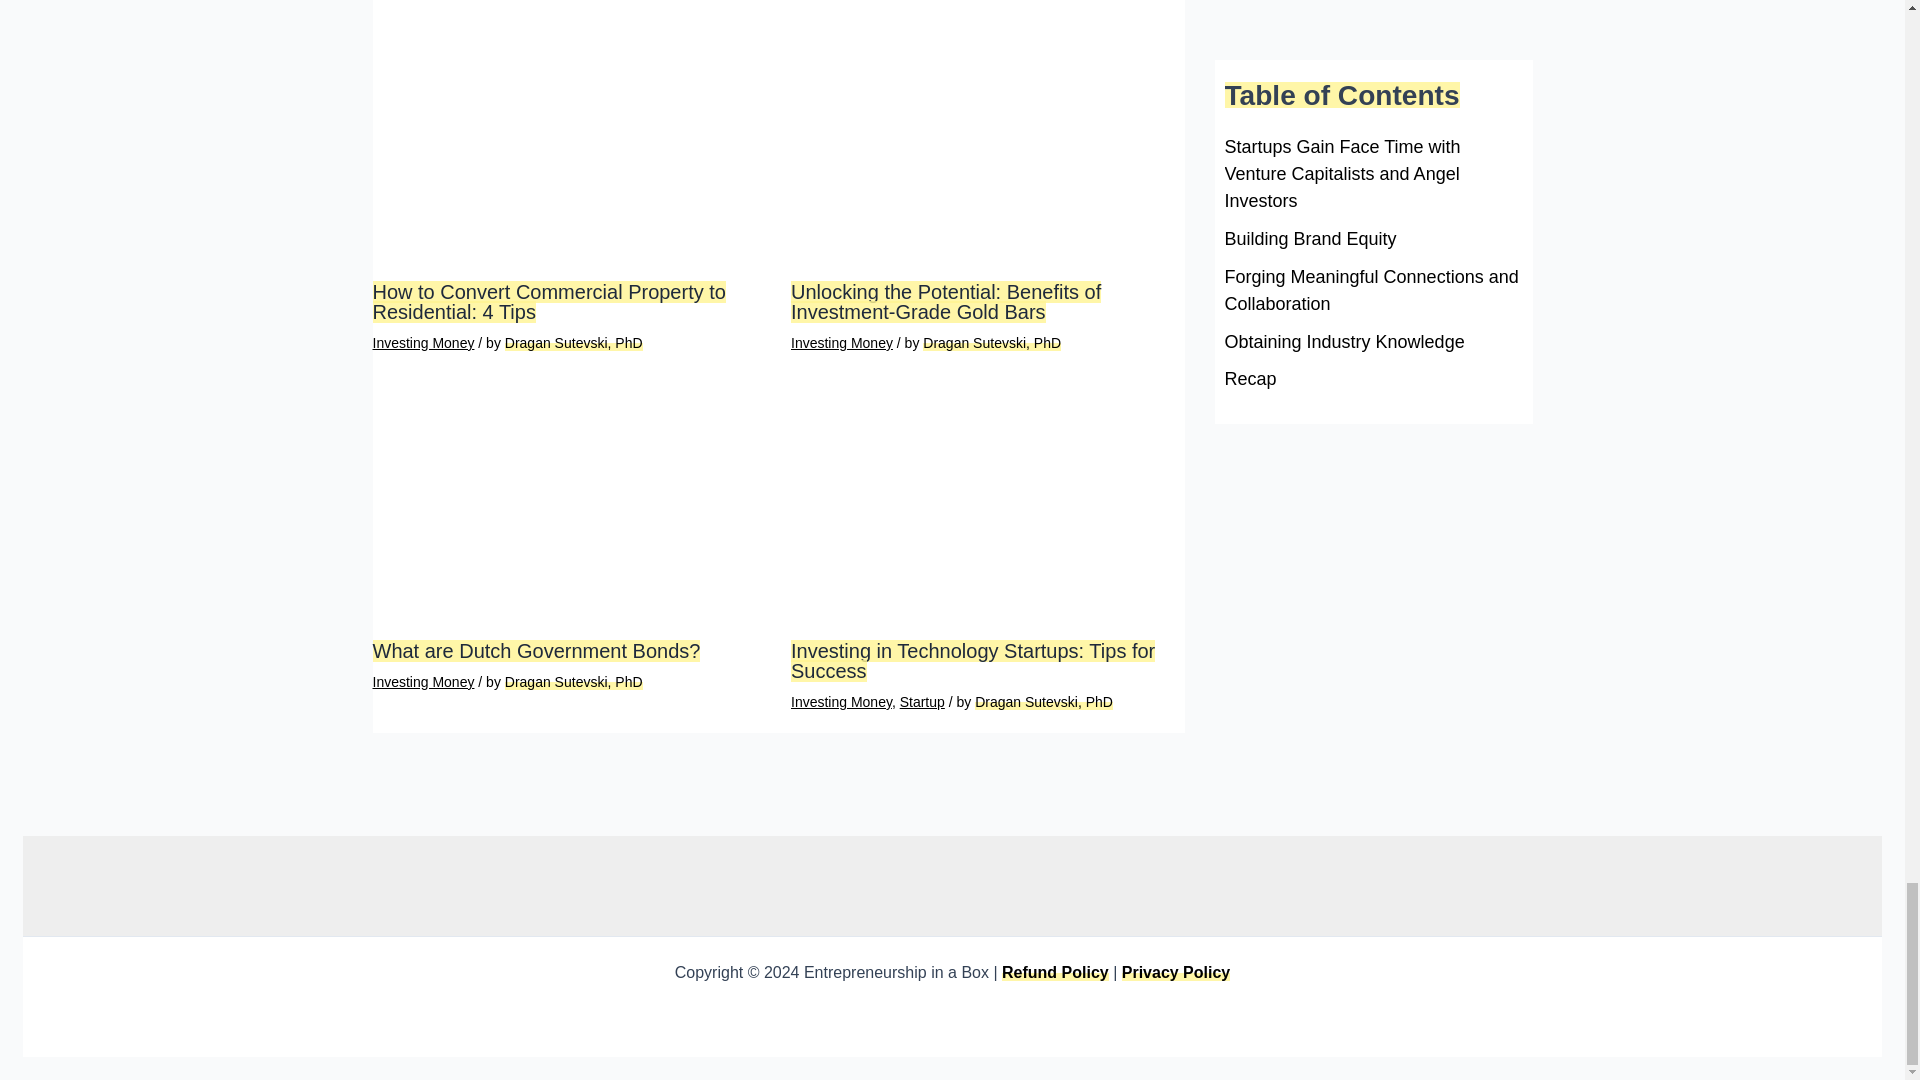 The height and width of the screenshot is (1080, 1920). What do you see at coordinates (992, 342) in the screenshot?
I see `View all posts by Dragan Sutevski, PhD` at bounding box center [992, 342].